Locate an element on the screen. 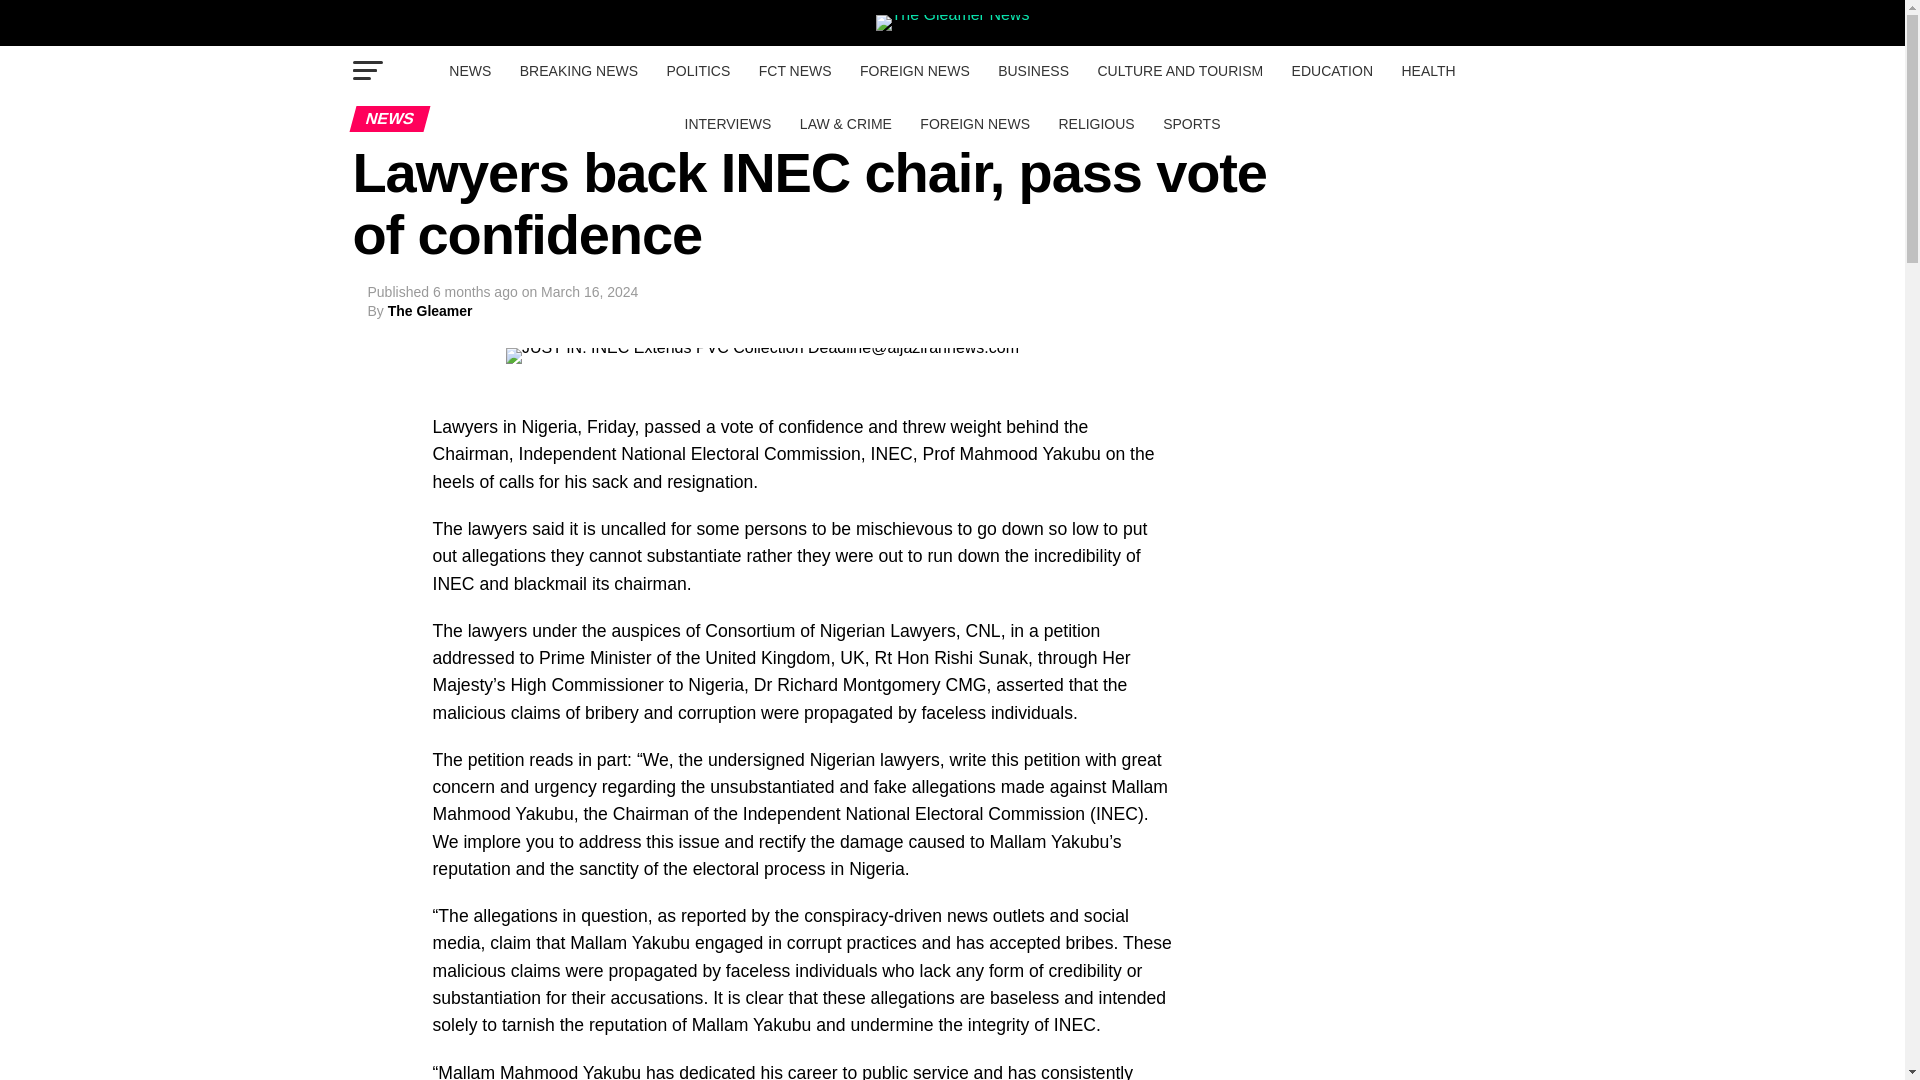 The height and width of the screenshot is (1080, 1920). BUSINESS is located at coordinates (1033, 71).